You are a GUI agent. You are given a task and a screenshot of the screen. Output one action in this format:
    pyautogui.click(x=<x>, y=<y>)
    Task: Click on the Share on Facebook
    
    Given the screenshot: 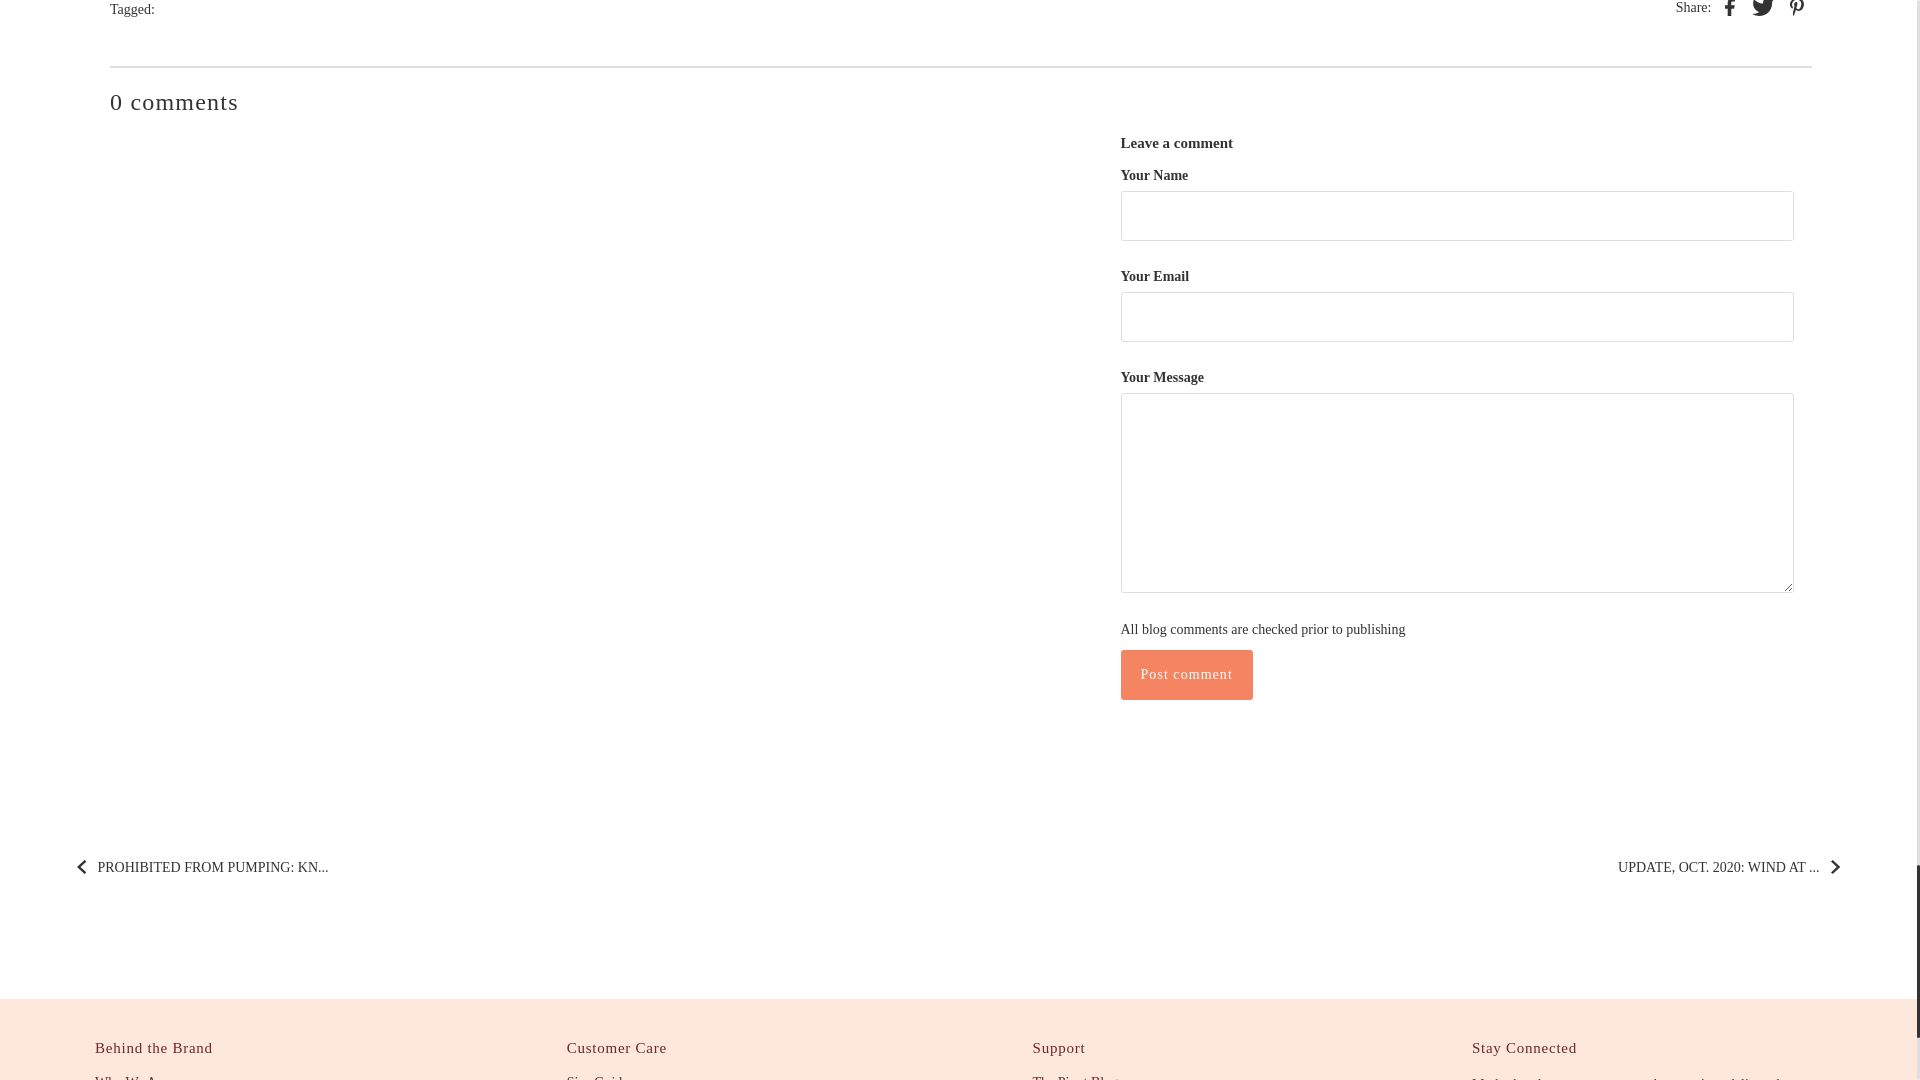 What is the action you would take?
    pyautogui.click(x=1730, y=10)
    